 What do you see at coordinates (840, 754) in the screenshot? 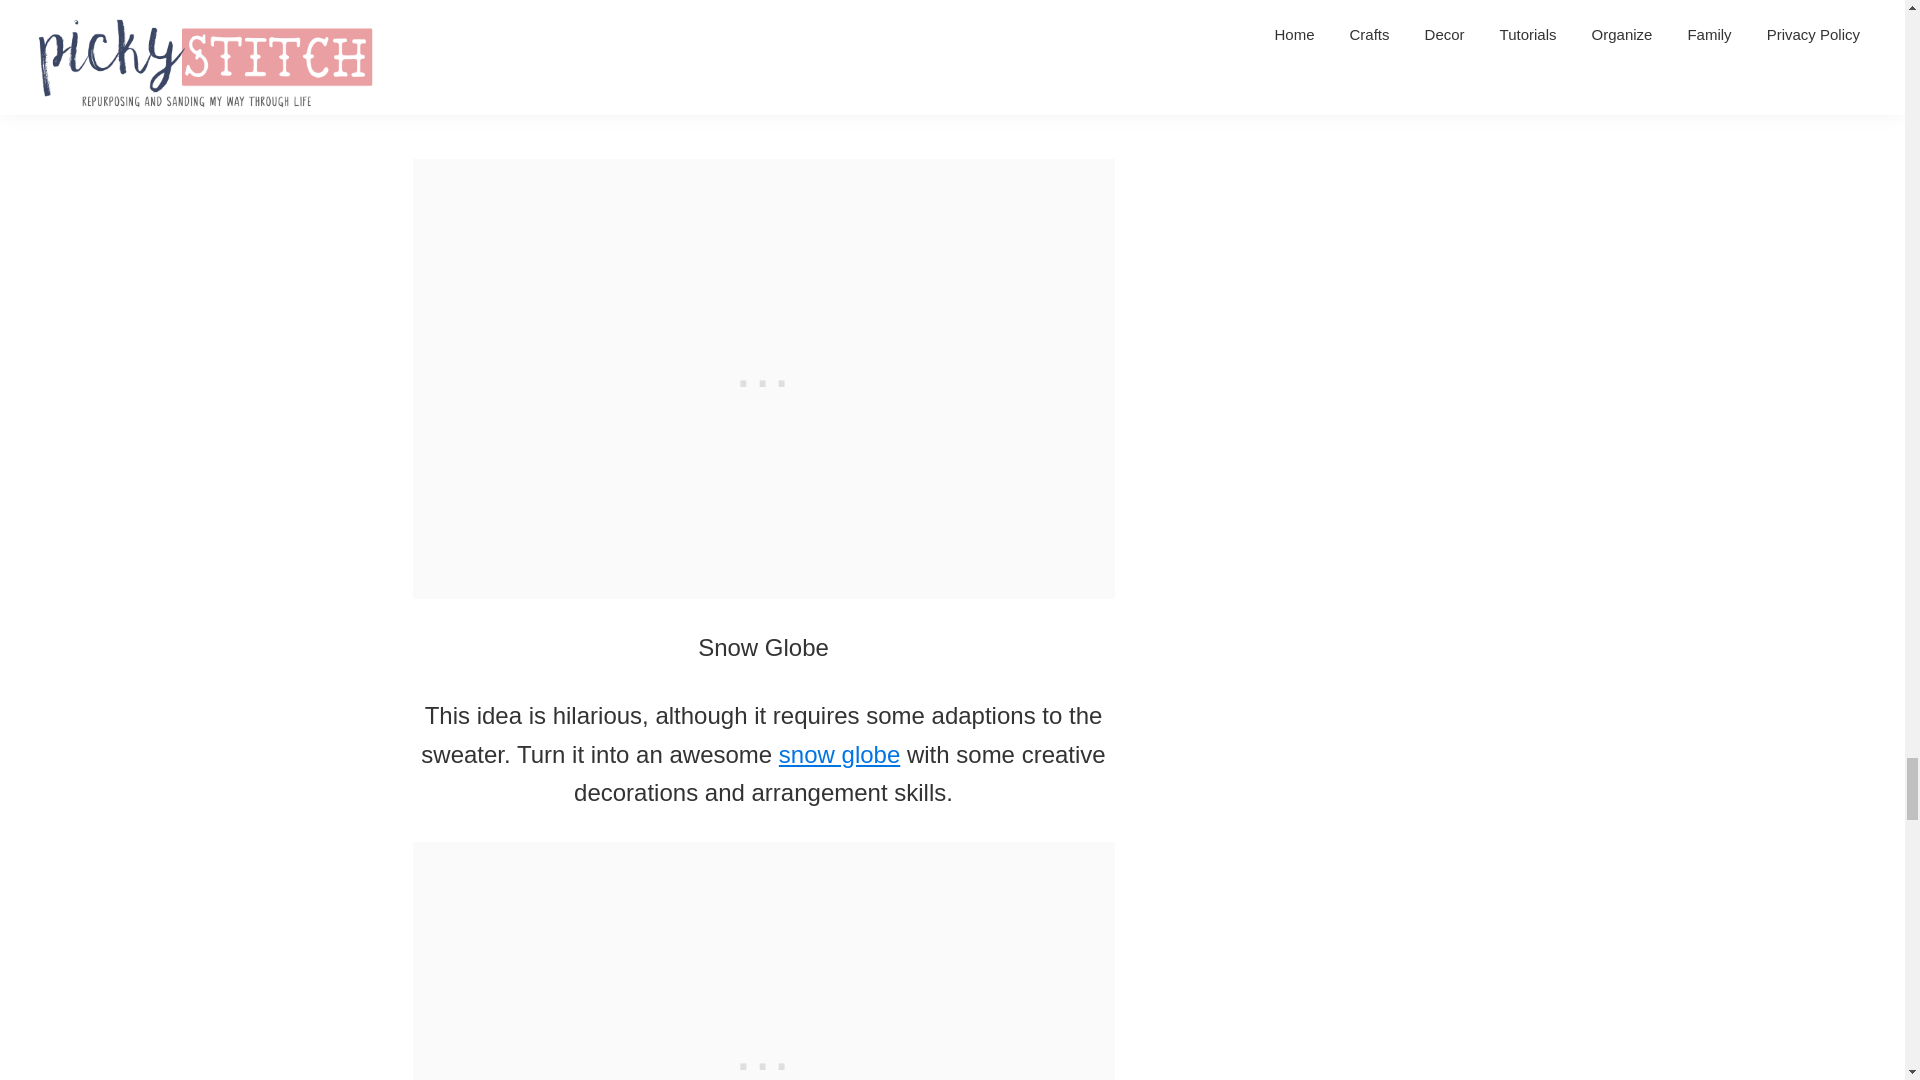
I see `snow globe` at bounding box center [840, 754].